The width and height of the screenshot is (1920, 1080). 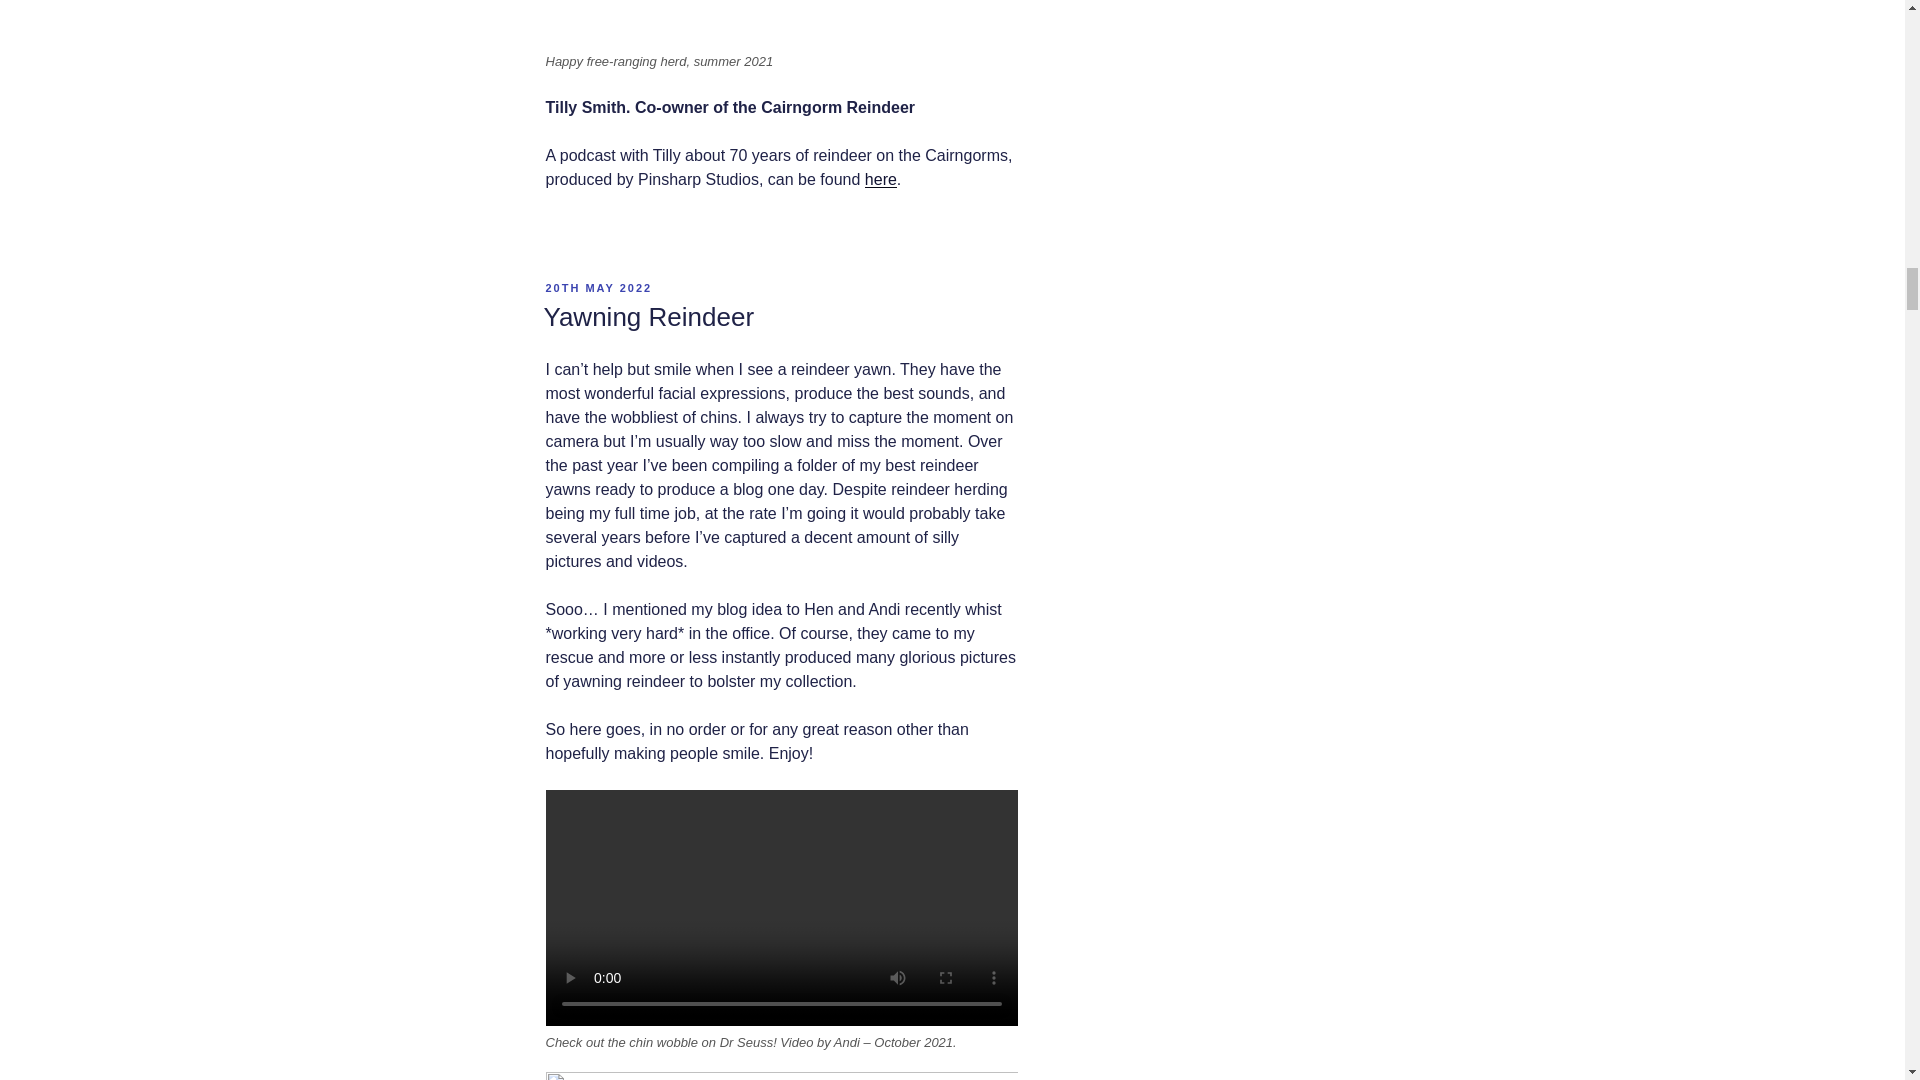 I want to click on Yawning Reindeer, so click(x=648, y=316).